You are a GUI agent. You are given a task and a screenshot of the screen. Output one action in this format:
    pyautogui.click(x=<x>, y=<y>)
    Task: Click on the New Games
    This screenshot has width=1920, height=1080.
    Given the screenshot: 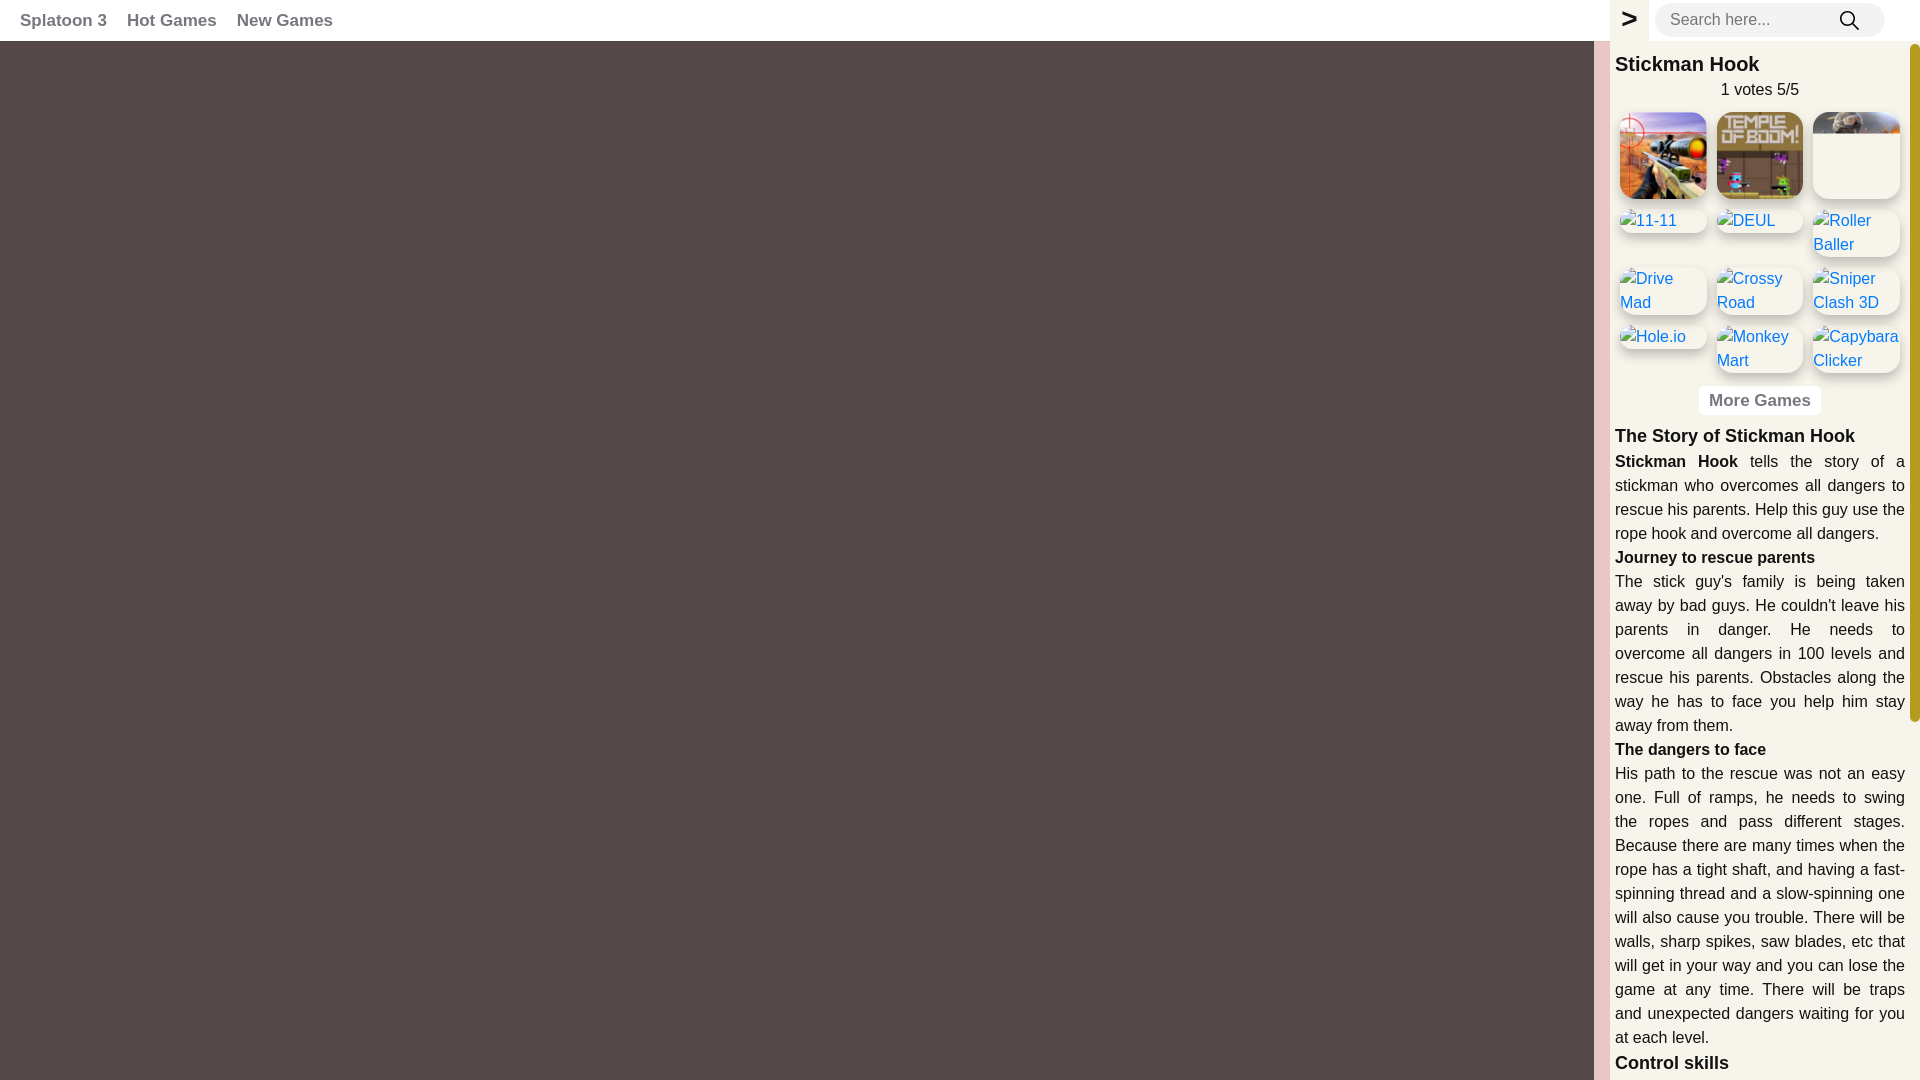 What is the action you would take?
    pyautogui.click(x=284, y=20)
    